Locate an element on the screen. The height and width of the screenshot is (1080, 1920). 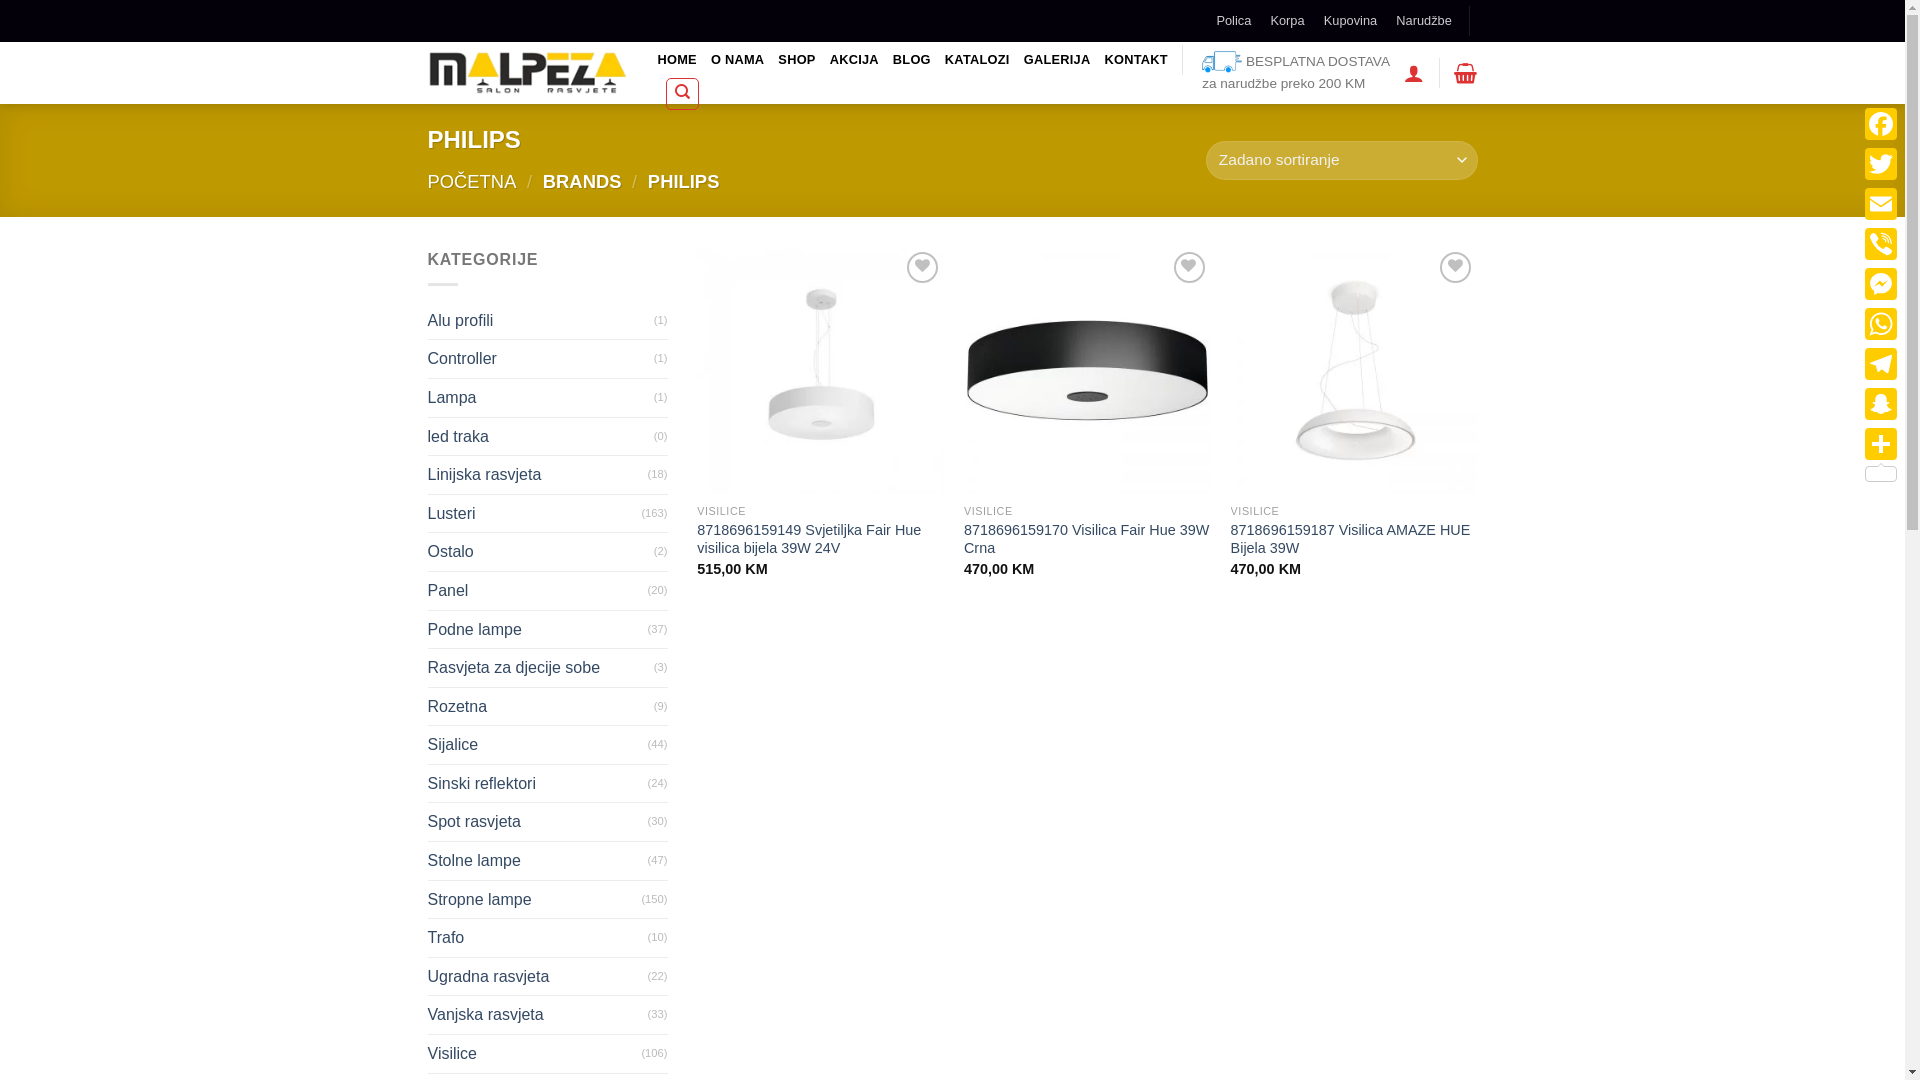
Polica is located at coordinates (1234, 21).